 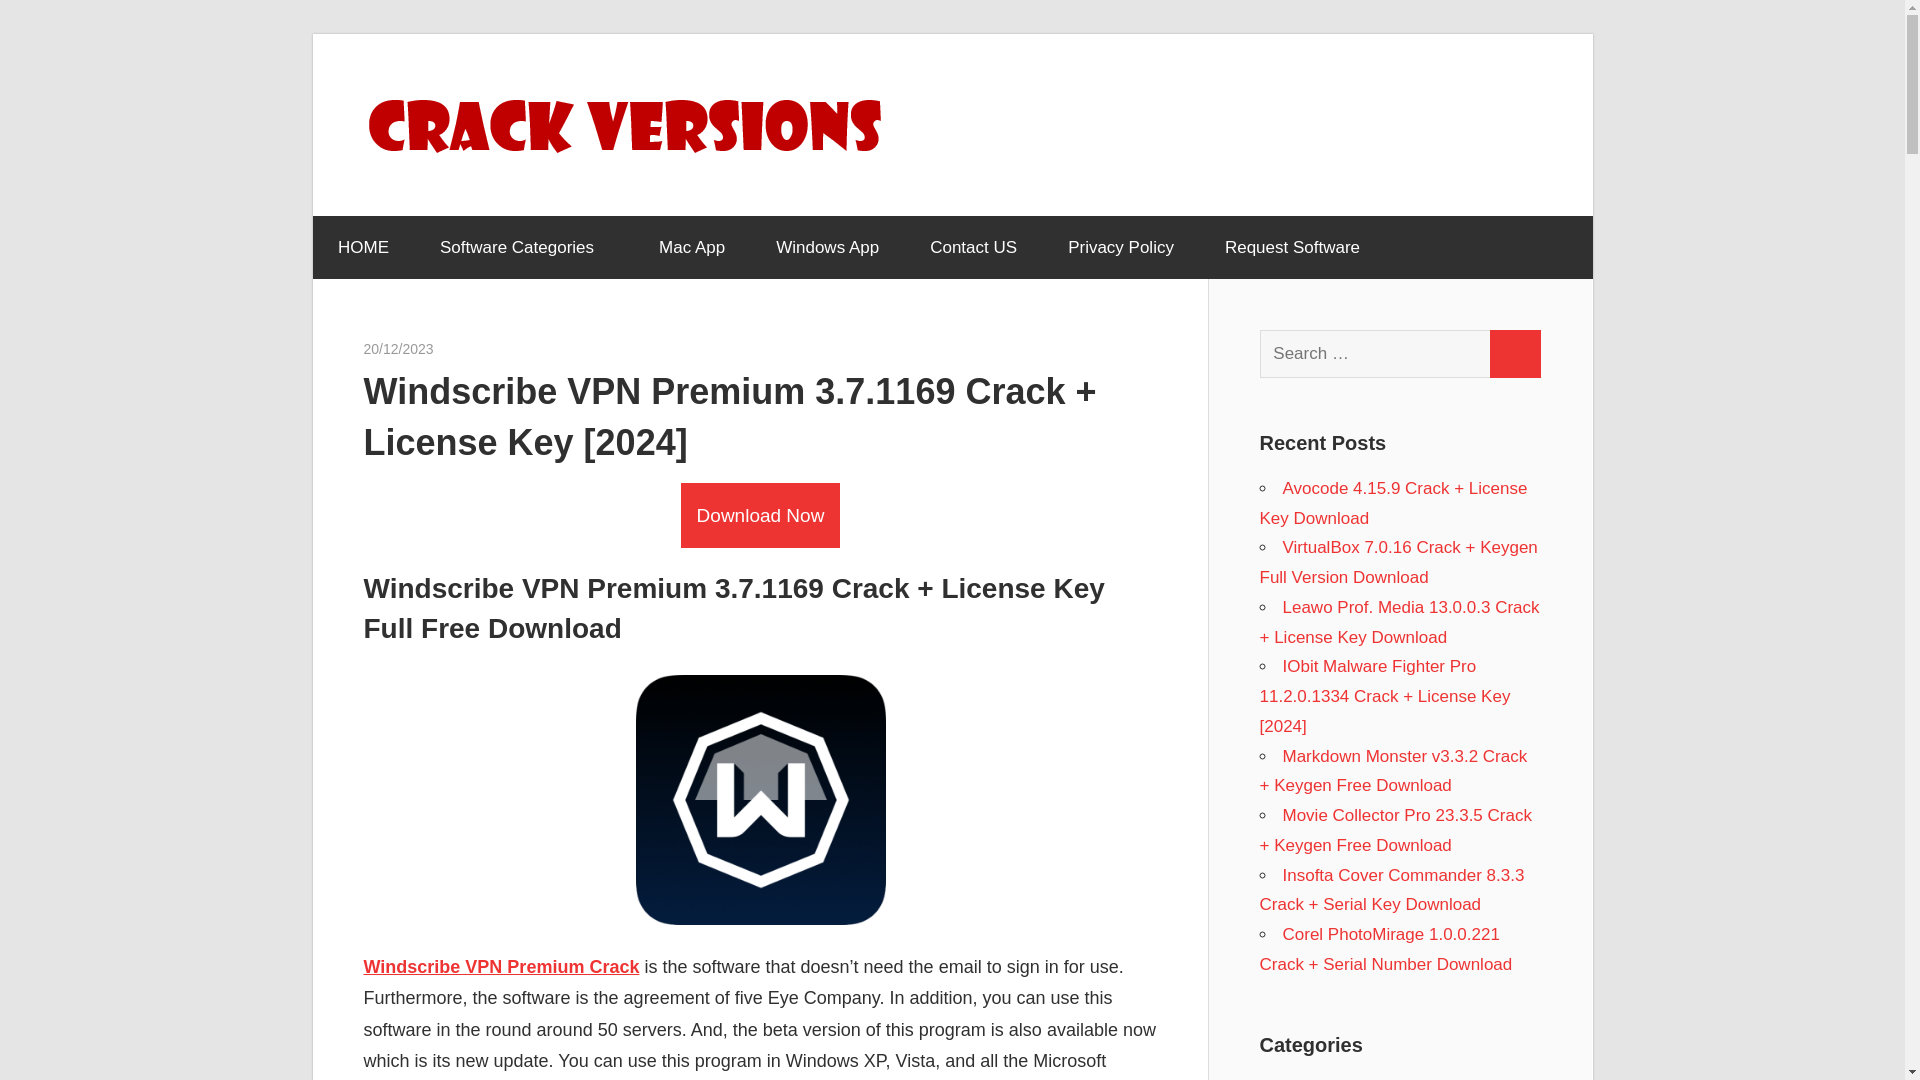 I want to click on getversion, so click(x=466, y=349).